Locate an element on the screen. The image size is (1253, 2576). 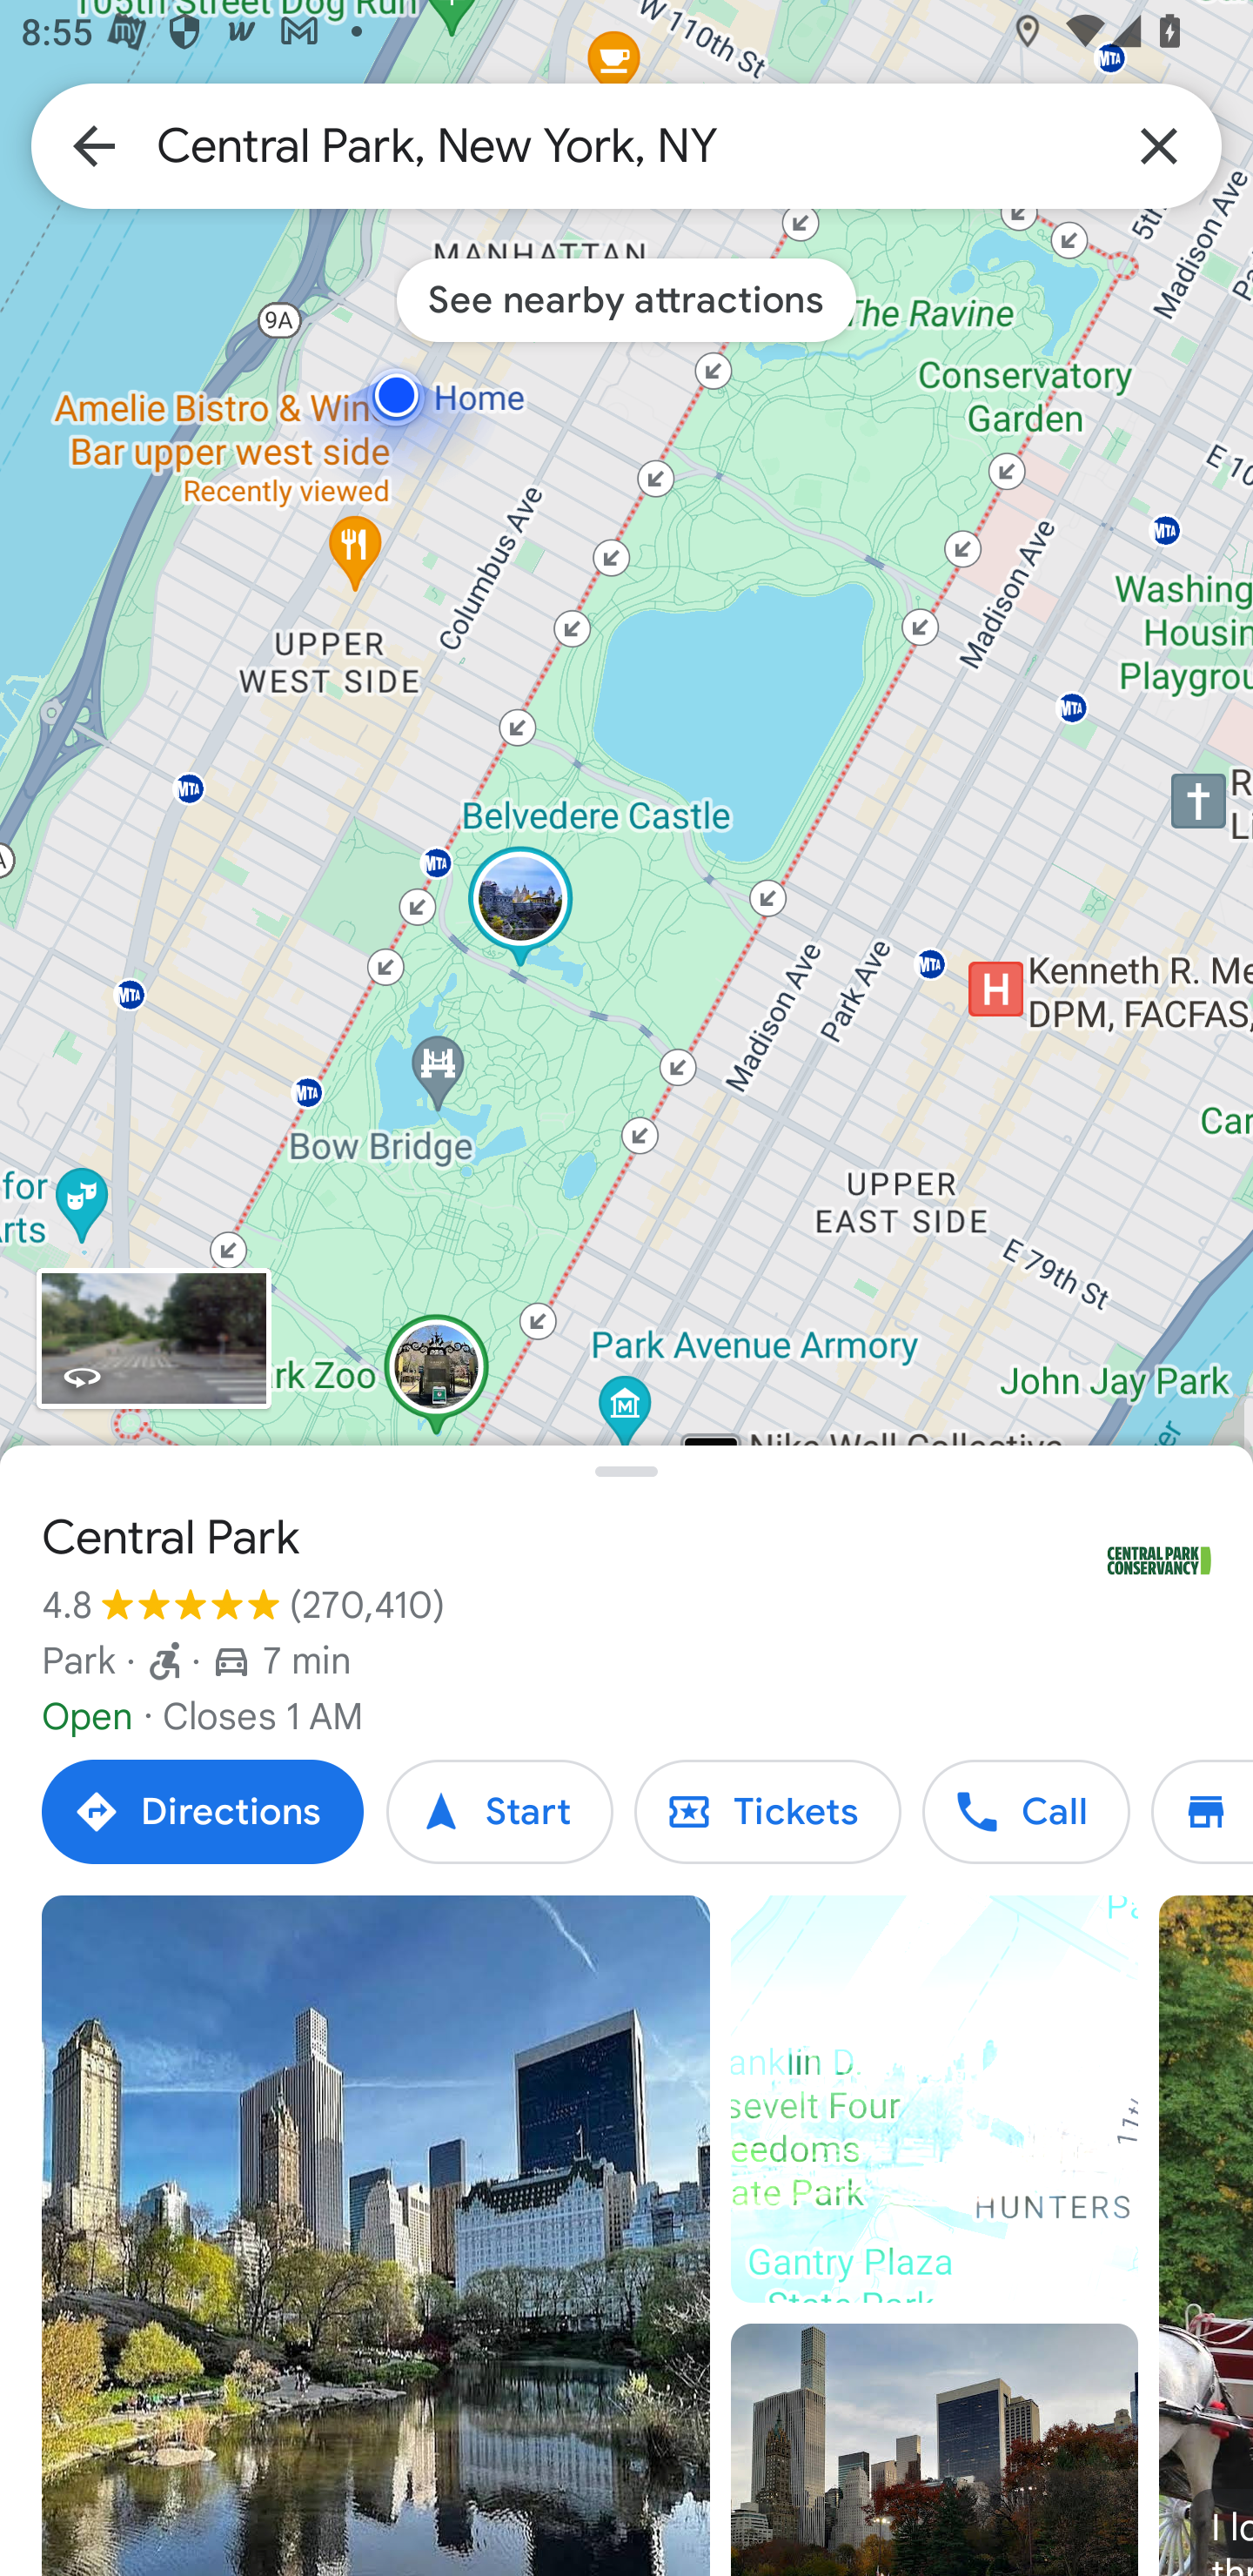
Directory Directory Directory is located at coordinates (1203, 1812).